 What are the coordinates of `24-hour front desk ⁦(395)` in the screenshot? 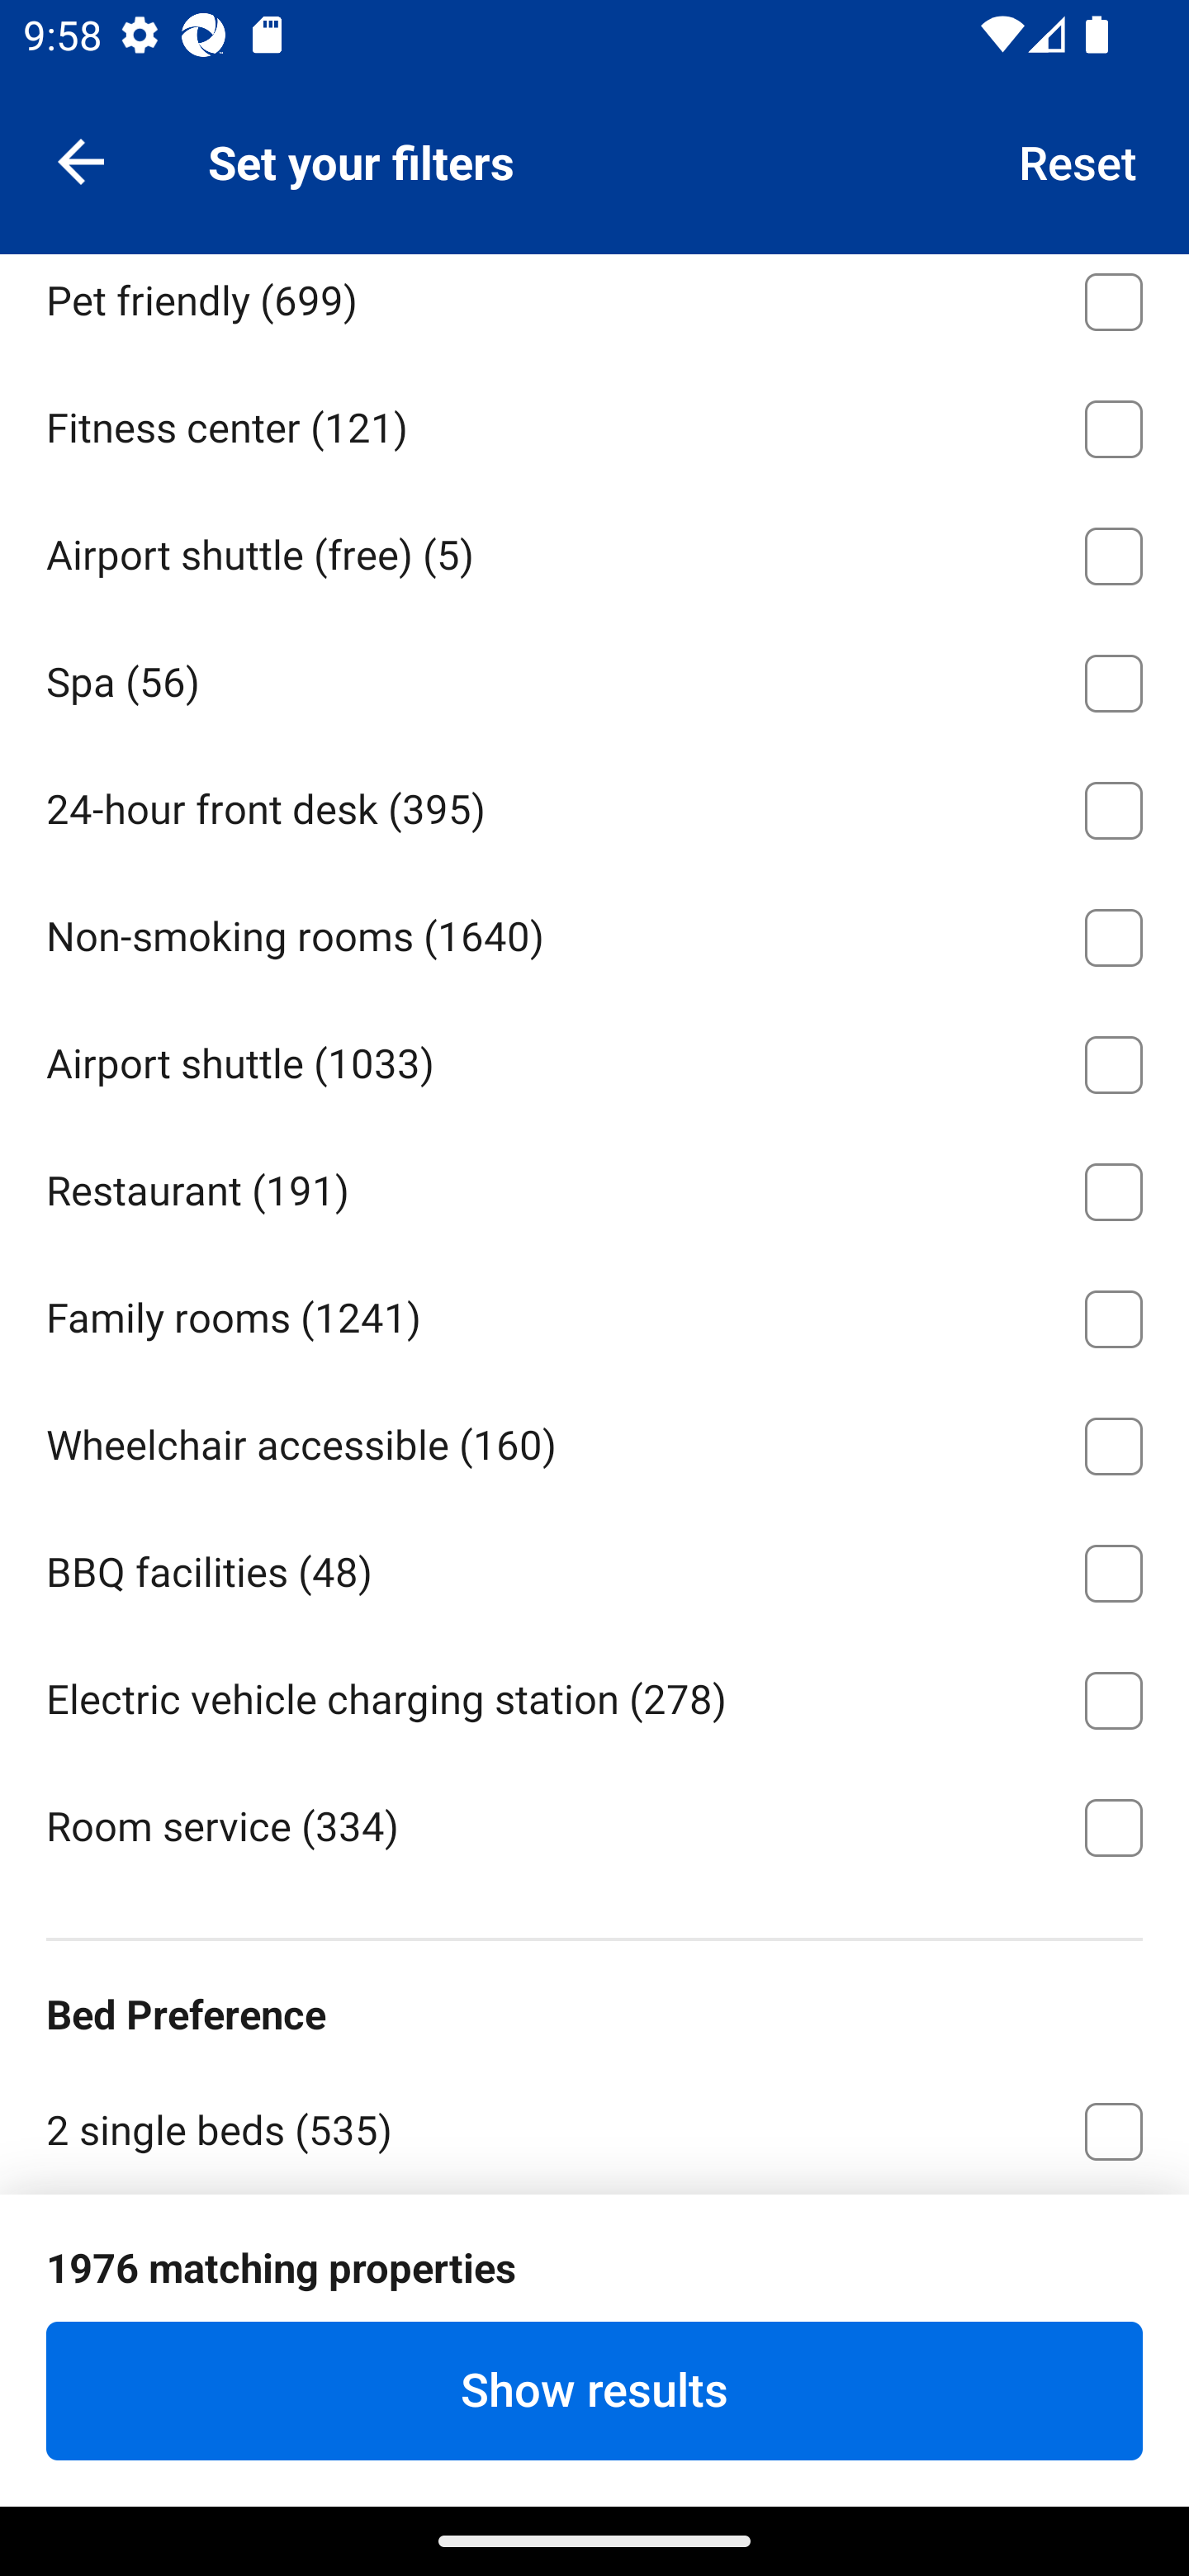 It's located at (594, 804).